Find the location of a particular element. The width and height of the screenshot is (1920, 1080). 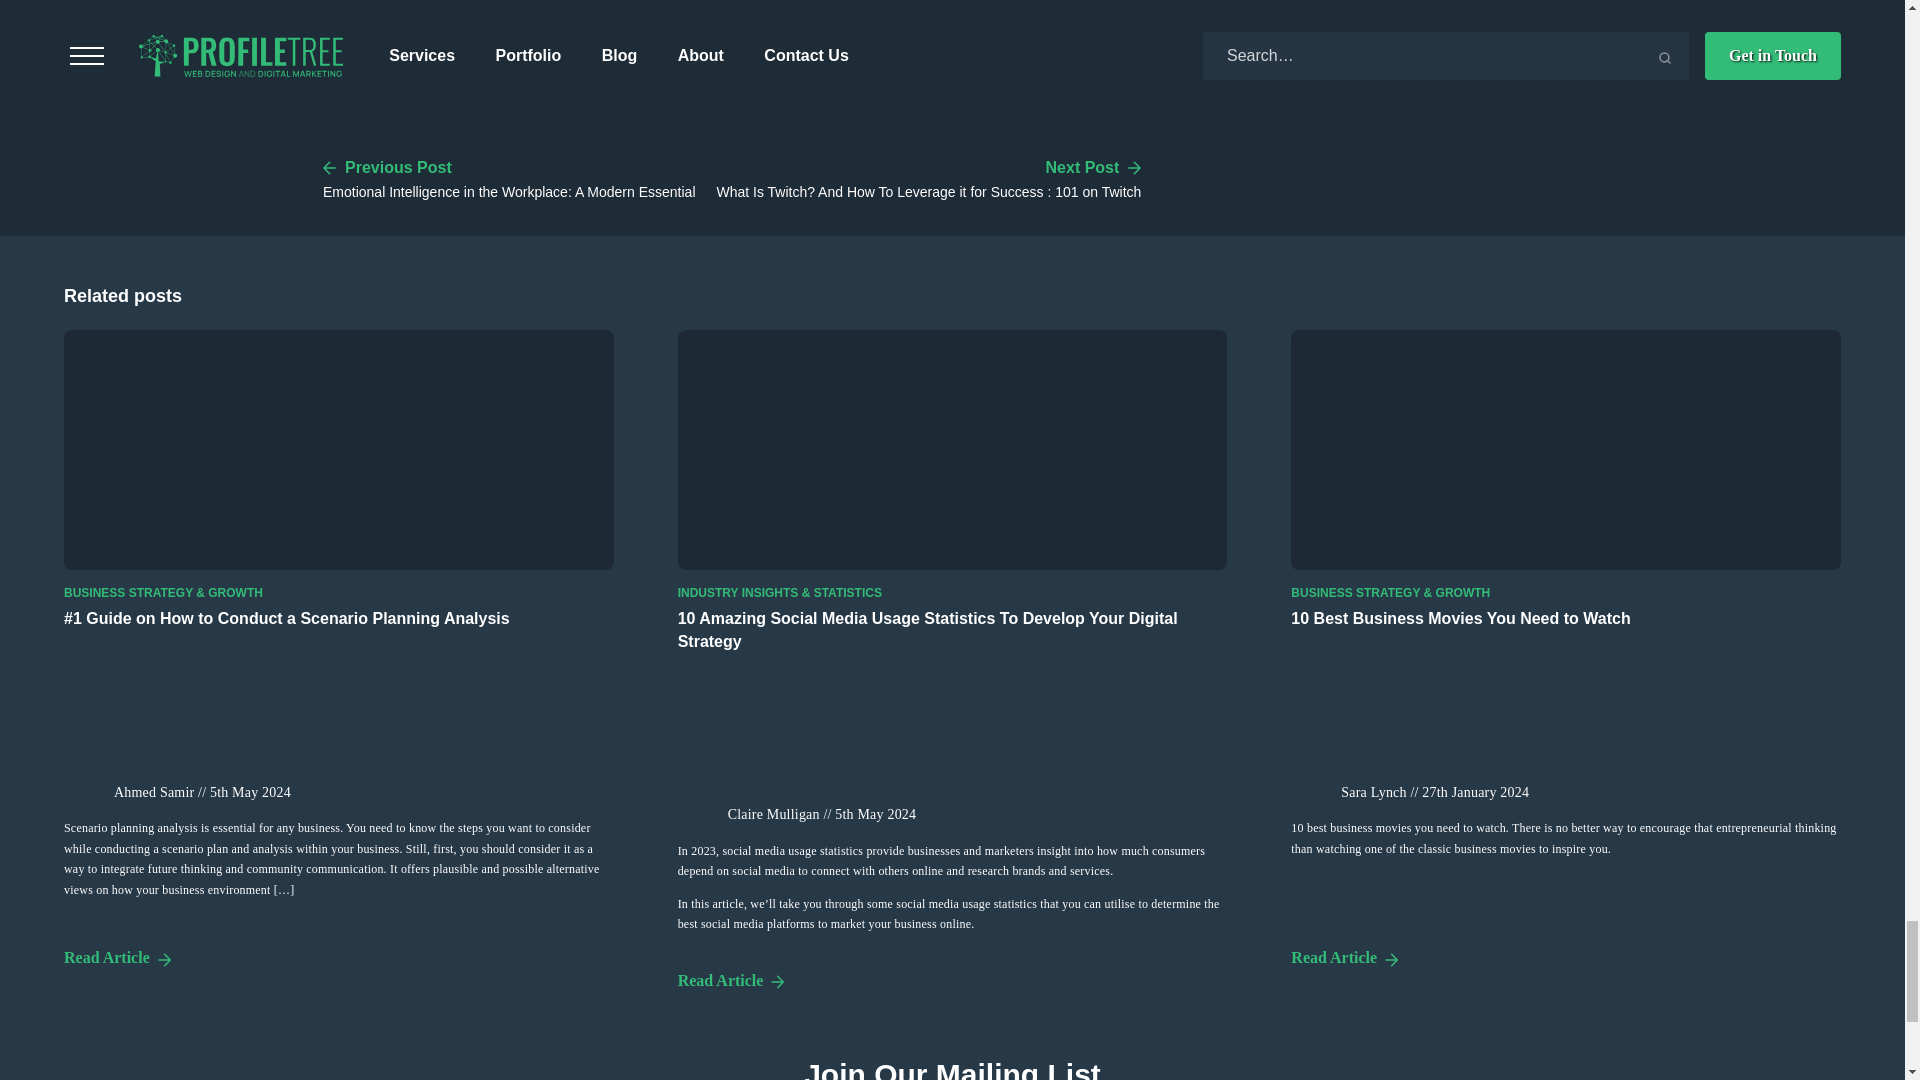

Post Comment is located at coordinates (413, 48).